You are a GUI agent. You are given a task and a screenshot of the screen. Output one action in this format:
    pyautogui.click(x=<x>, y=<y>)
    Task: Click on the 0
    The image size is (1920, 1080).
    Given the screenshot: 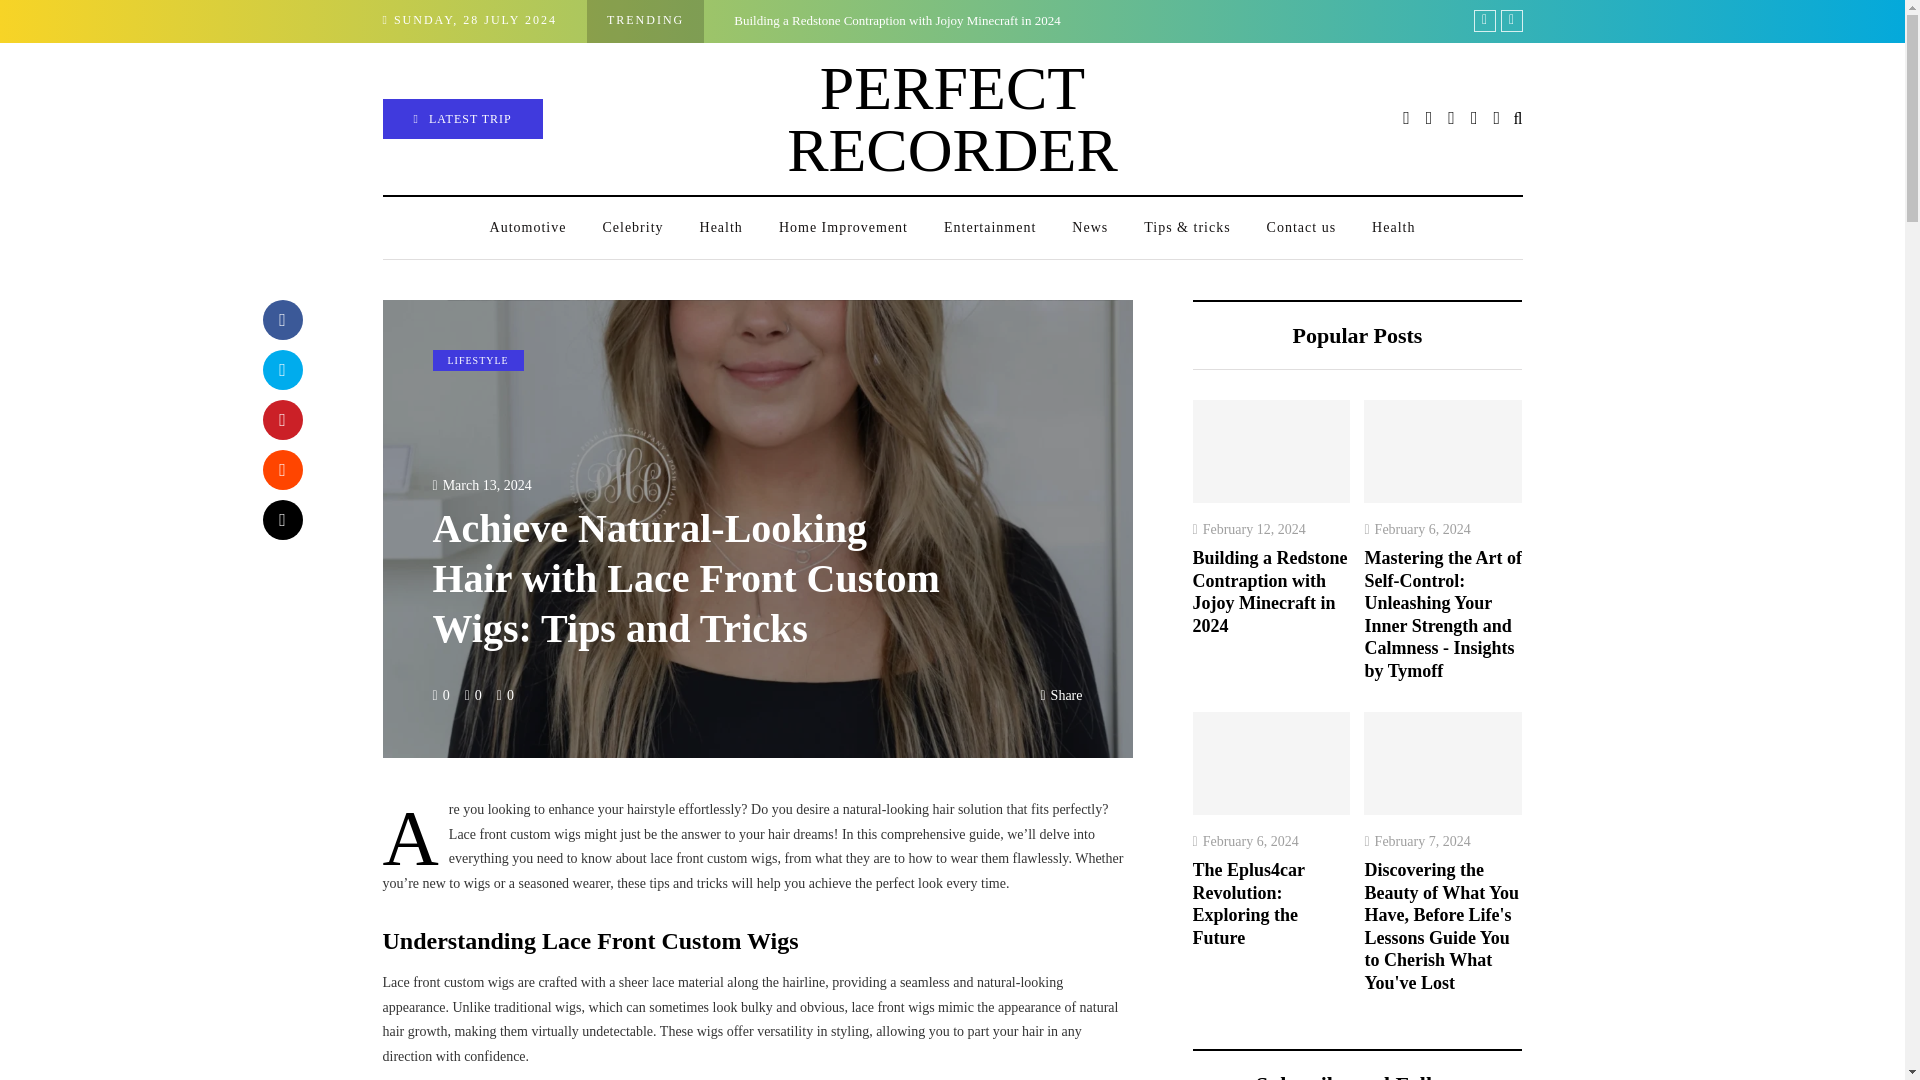 What is the action you would take?
    pyautogui.click(x=446, y=695)
    